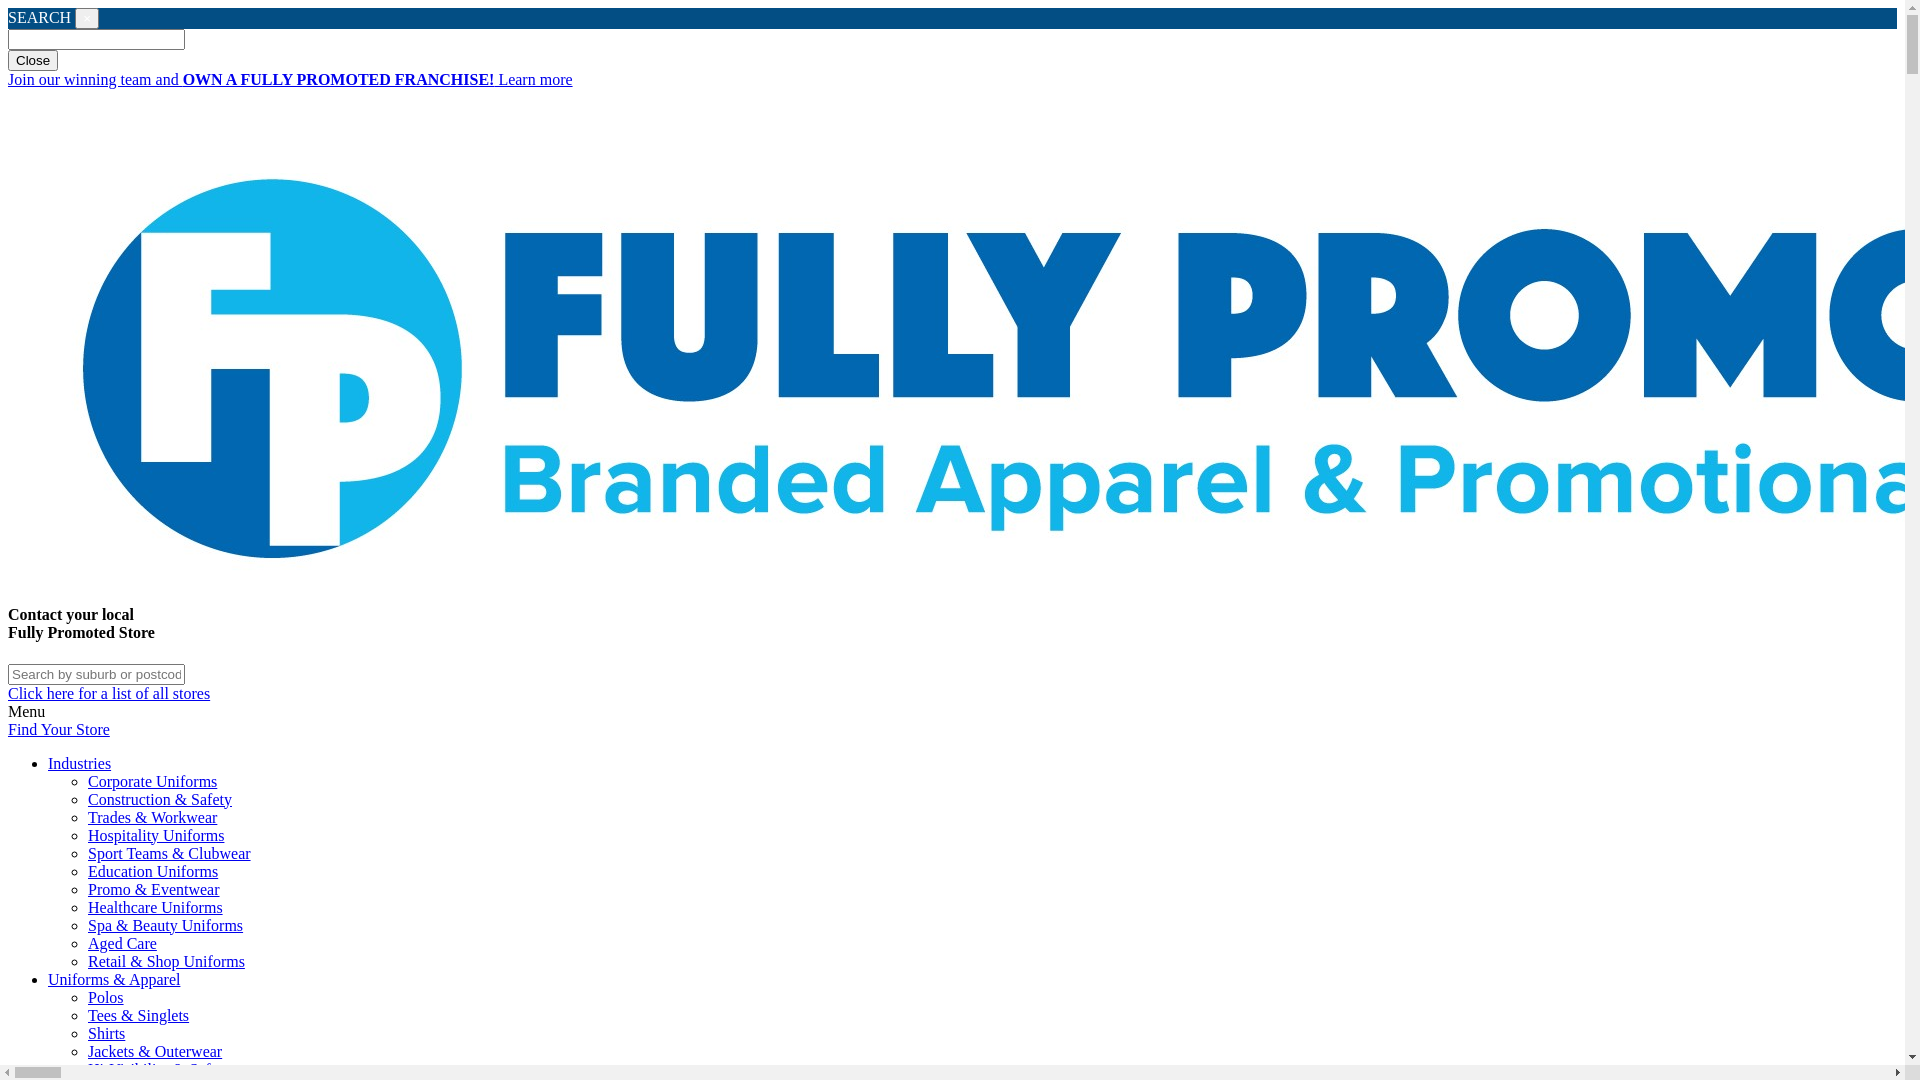  I want to click on Construction & Safety, so click(160, 800).